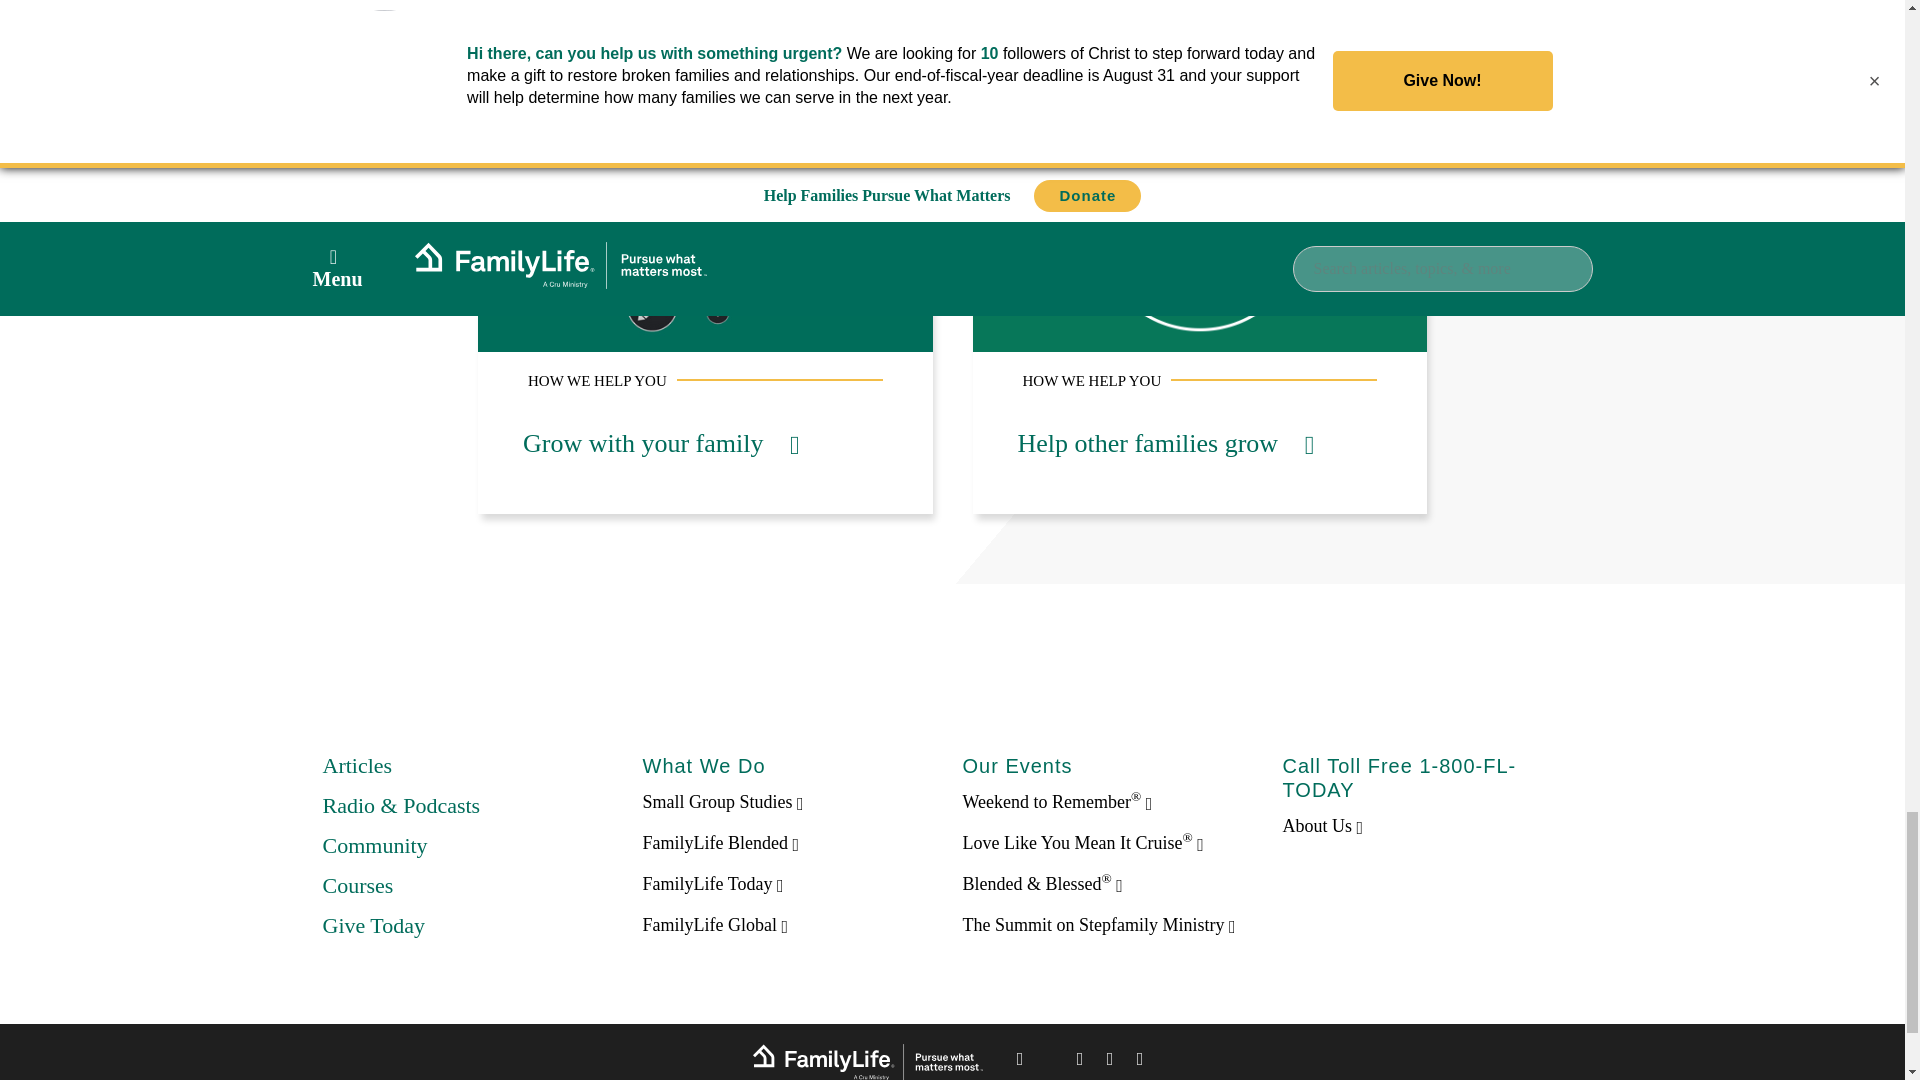 This screenshot has height=1080, width=1920. What do you see at coordinates (374, 844) in the screenshot?
I see `Community` at bounding box center [374, 844].